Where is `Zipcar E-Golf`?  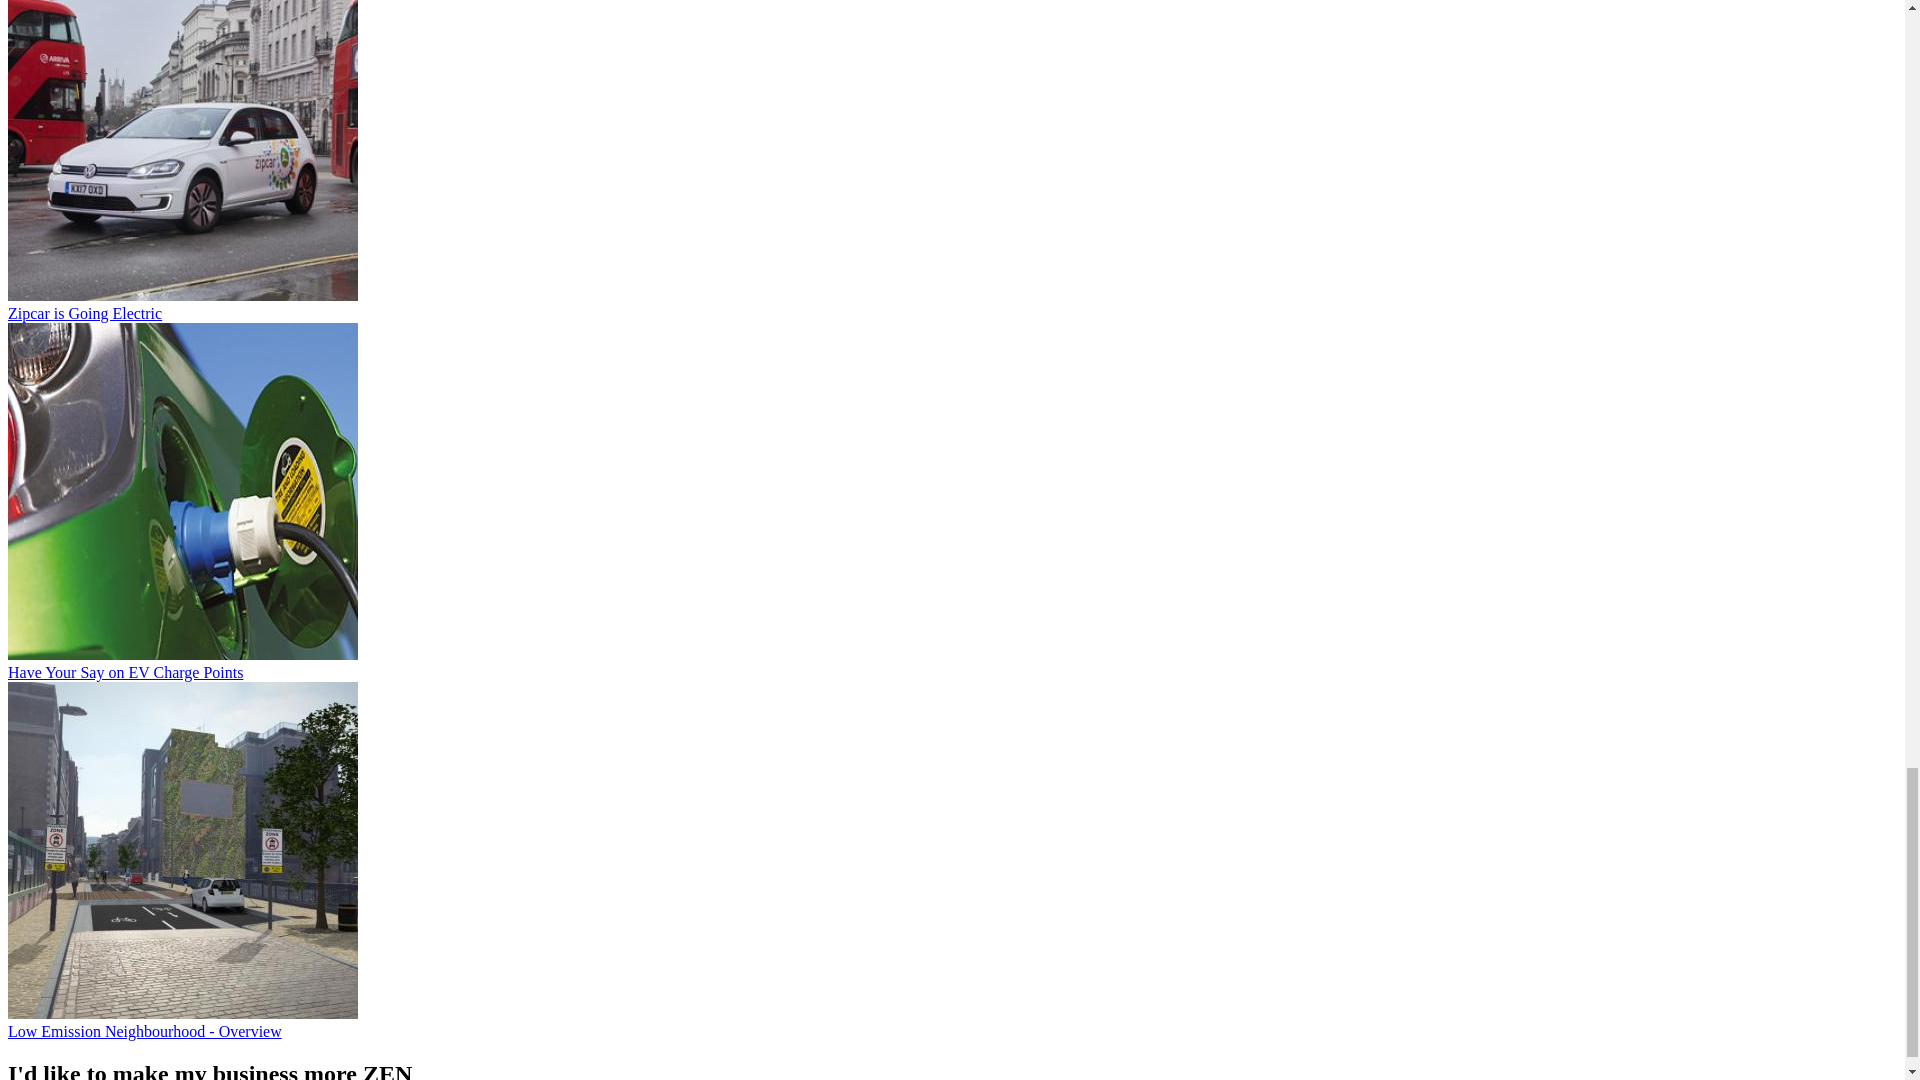
Zipcar E-Golf is located at coordinates (182, 150).